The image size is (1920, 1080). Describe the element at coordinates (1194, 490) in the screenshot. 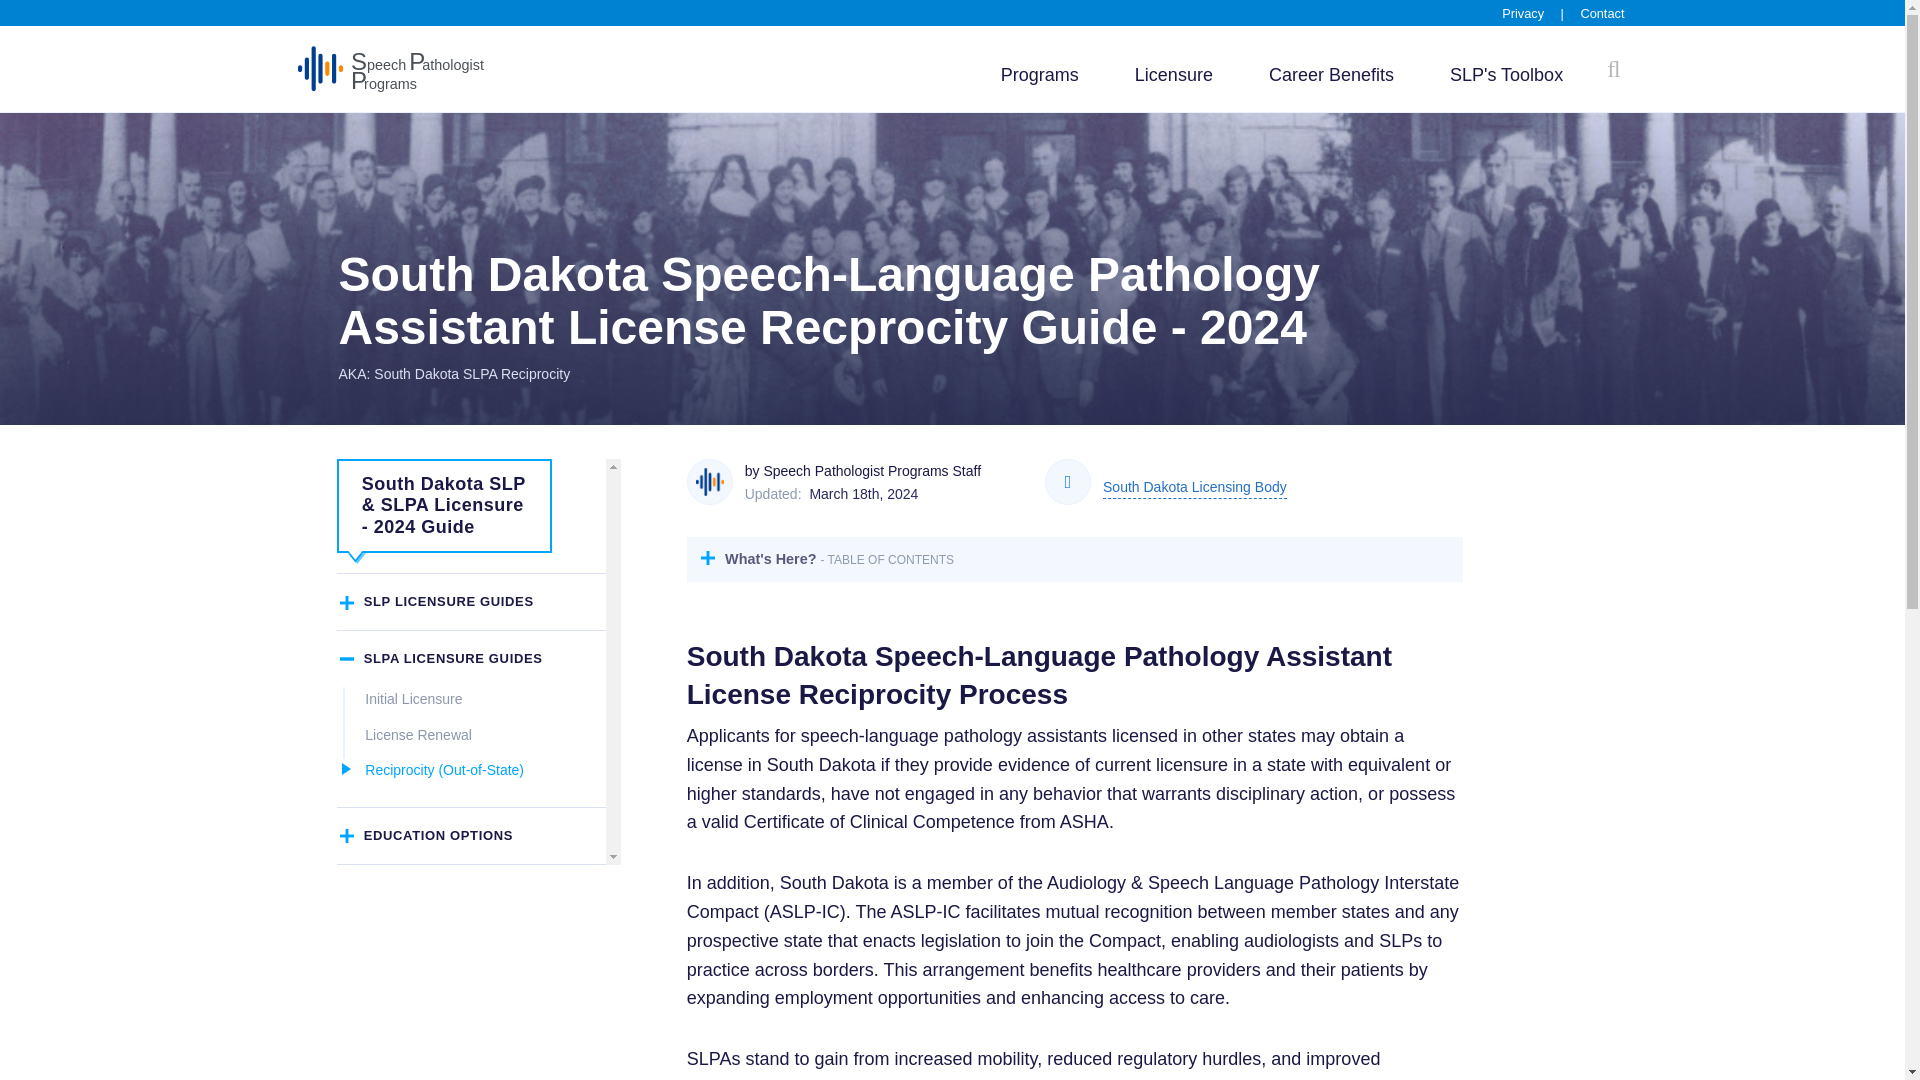

I see `Initial Licensure` at that location.